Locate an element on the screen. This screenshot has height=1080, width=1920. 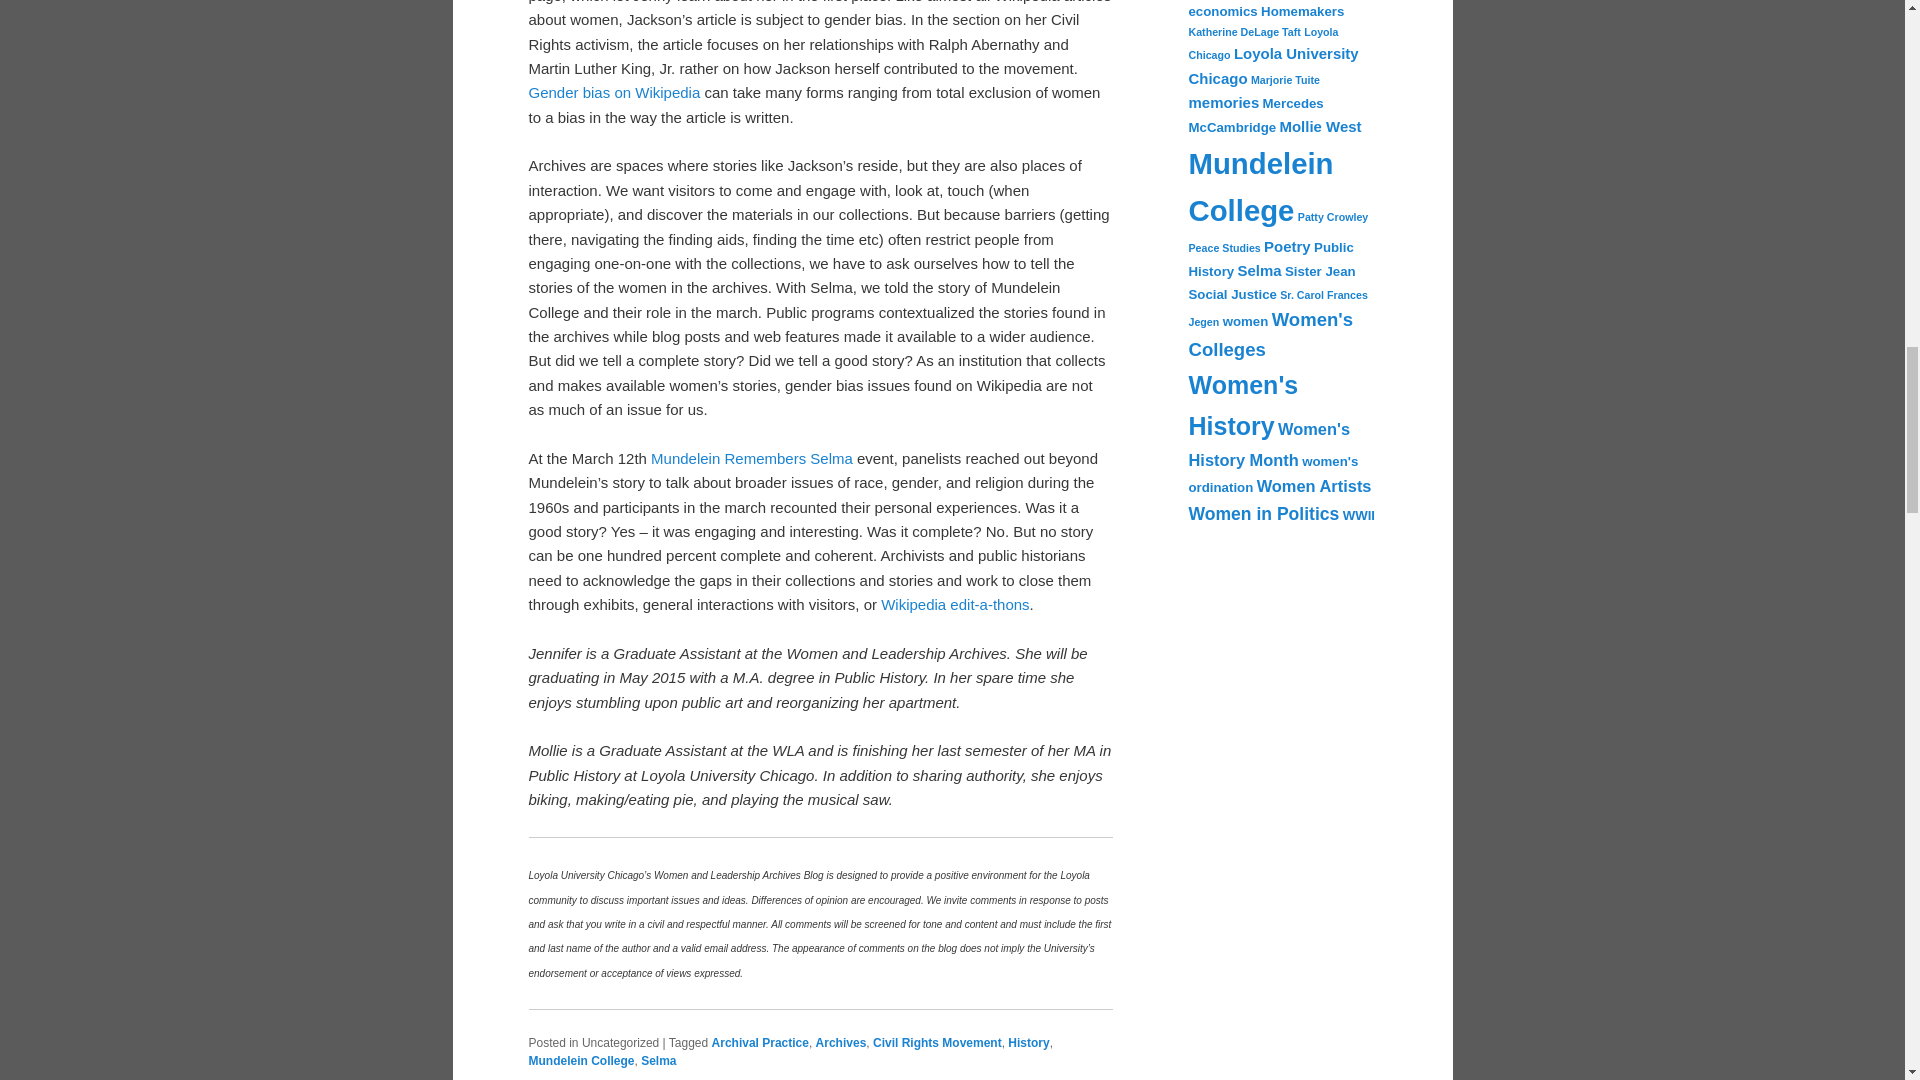
Mundelein College is located at coordinates (580, 1061).